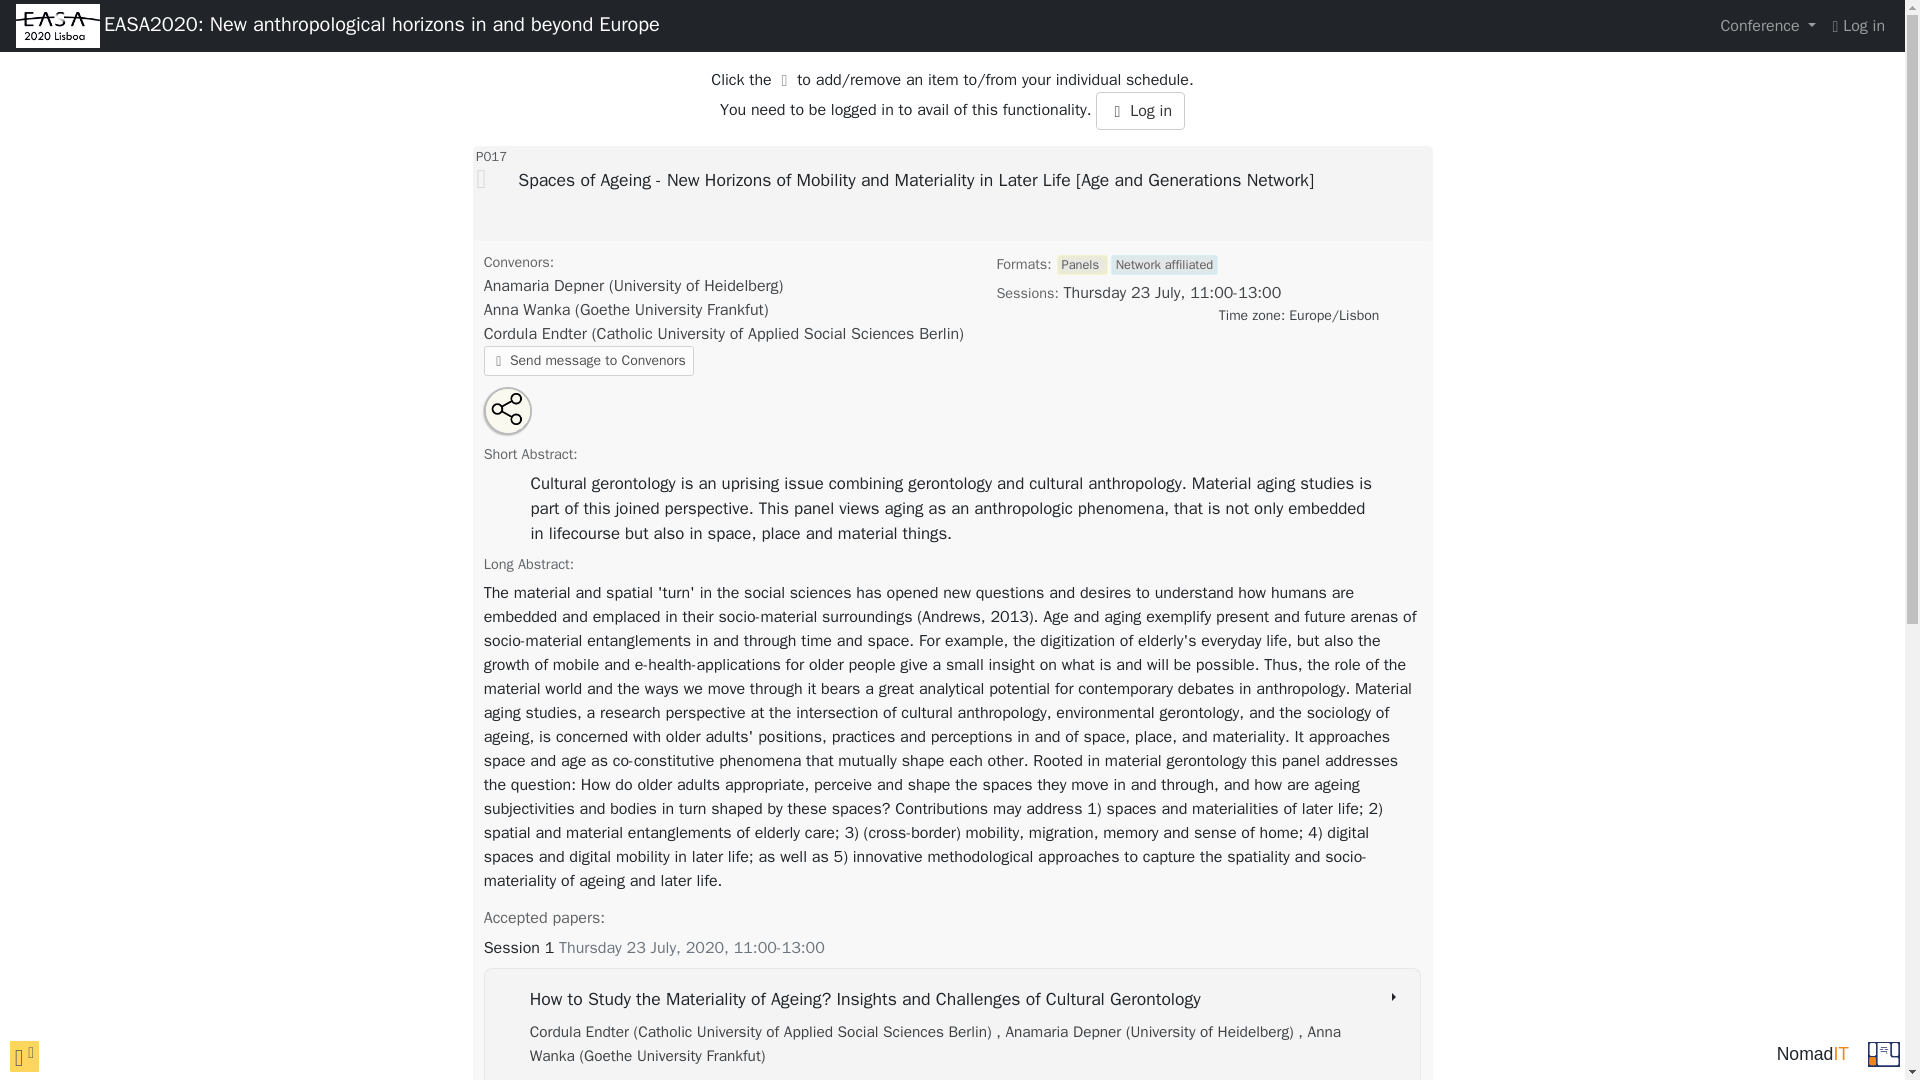 The image size is (1920, 1080). Describe the element at coordinates (1146, 1032) in the screenshot. I see `Author` at that location.